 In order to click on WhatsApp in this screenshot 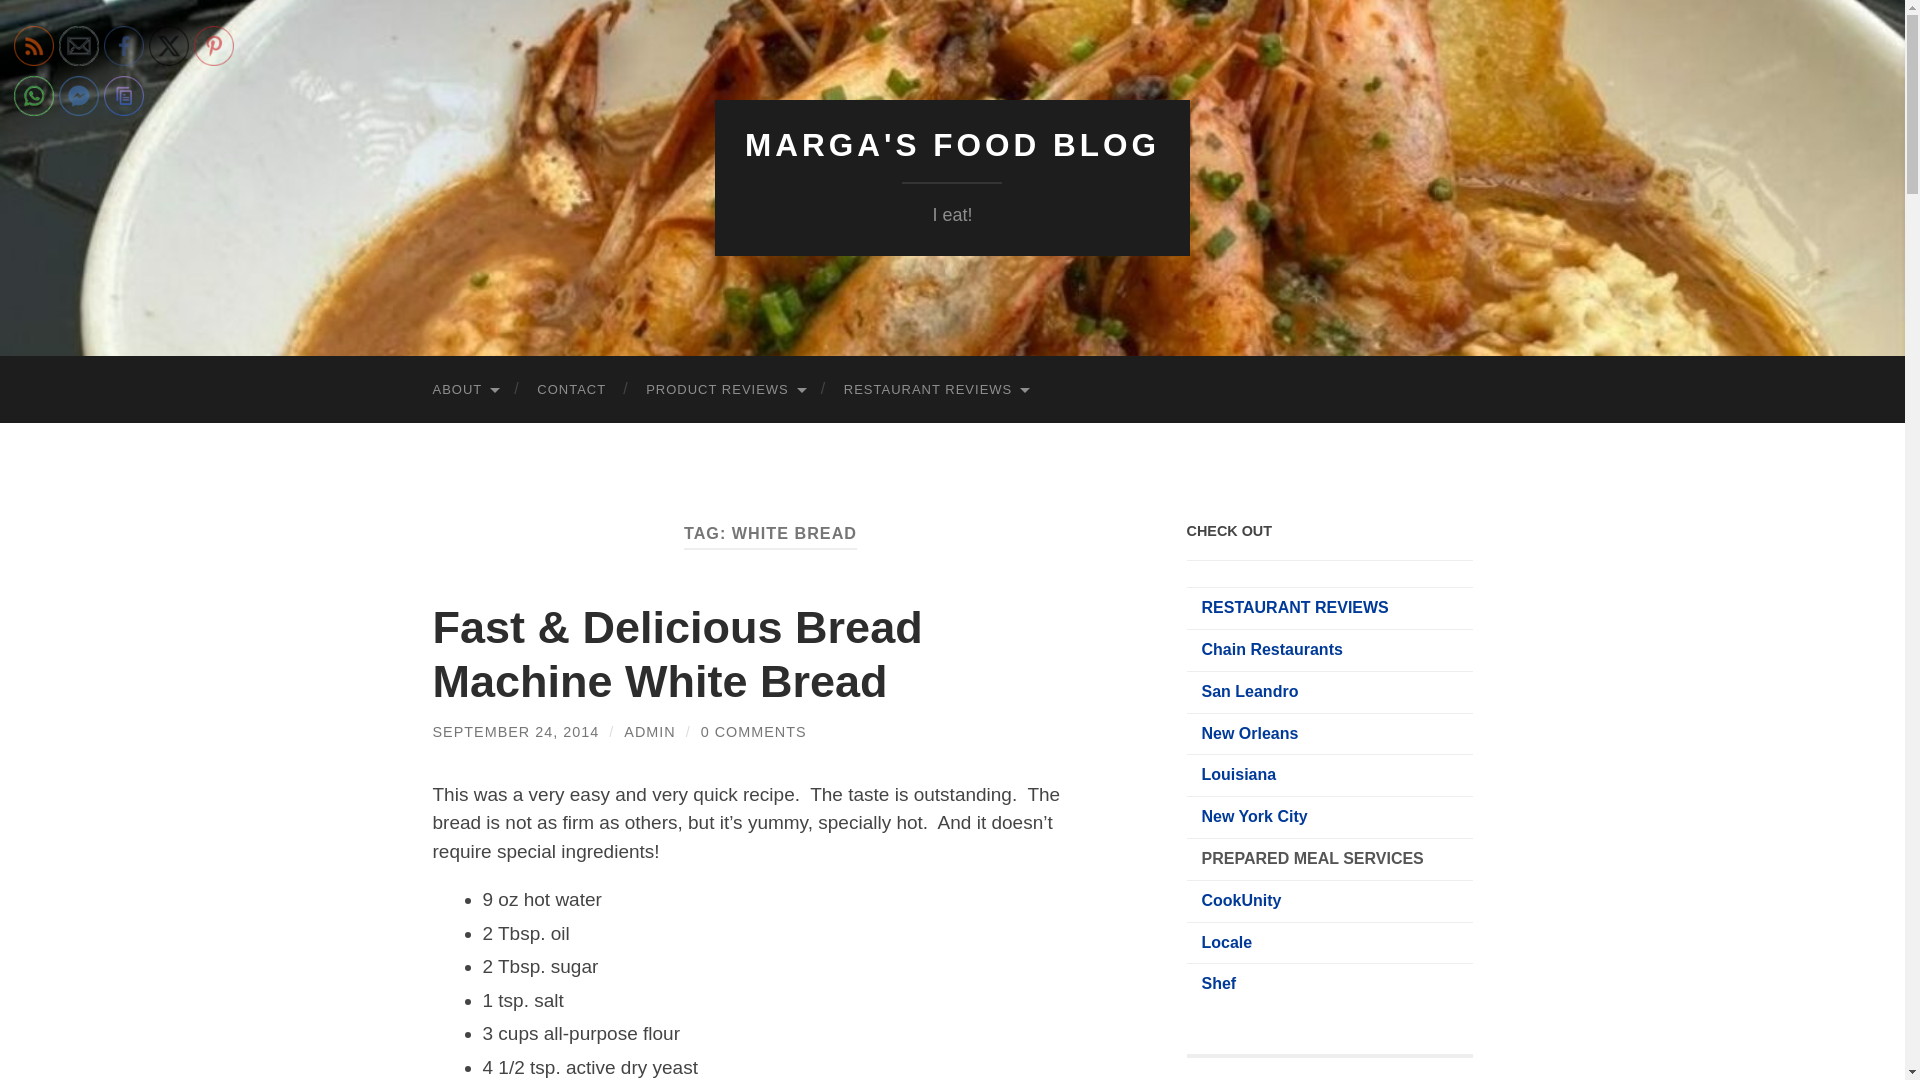, I will do `click(33, 95)`.